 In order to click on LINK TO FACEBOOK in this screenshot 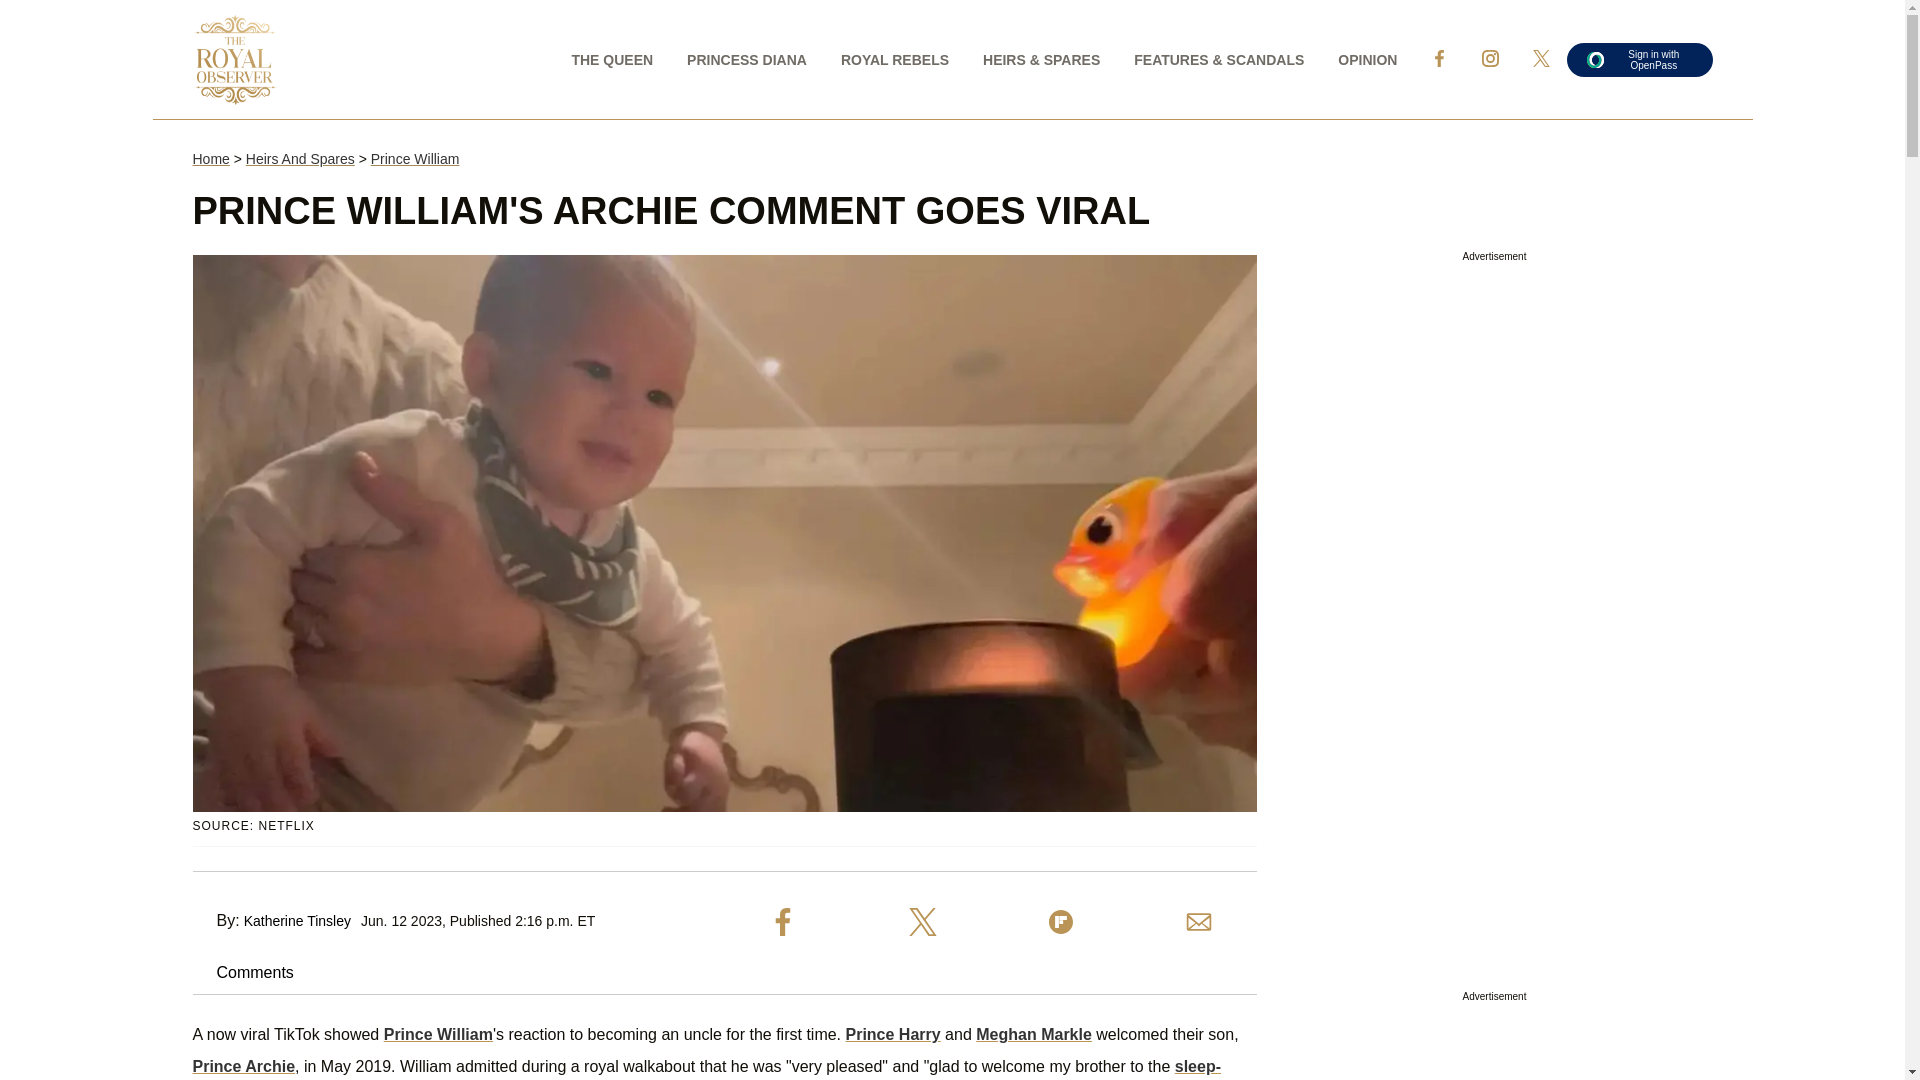, I will do `click(1438, 58)`.